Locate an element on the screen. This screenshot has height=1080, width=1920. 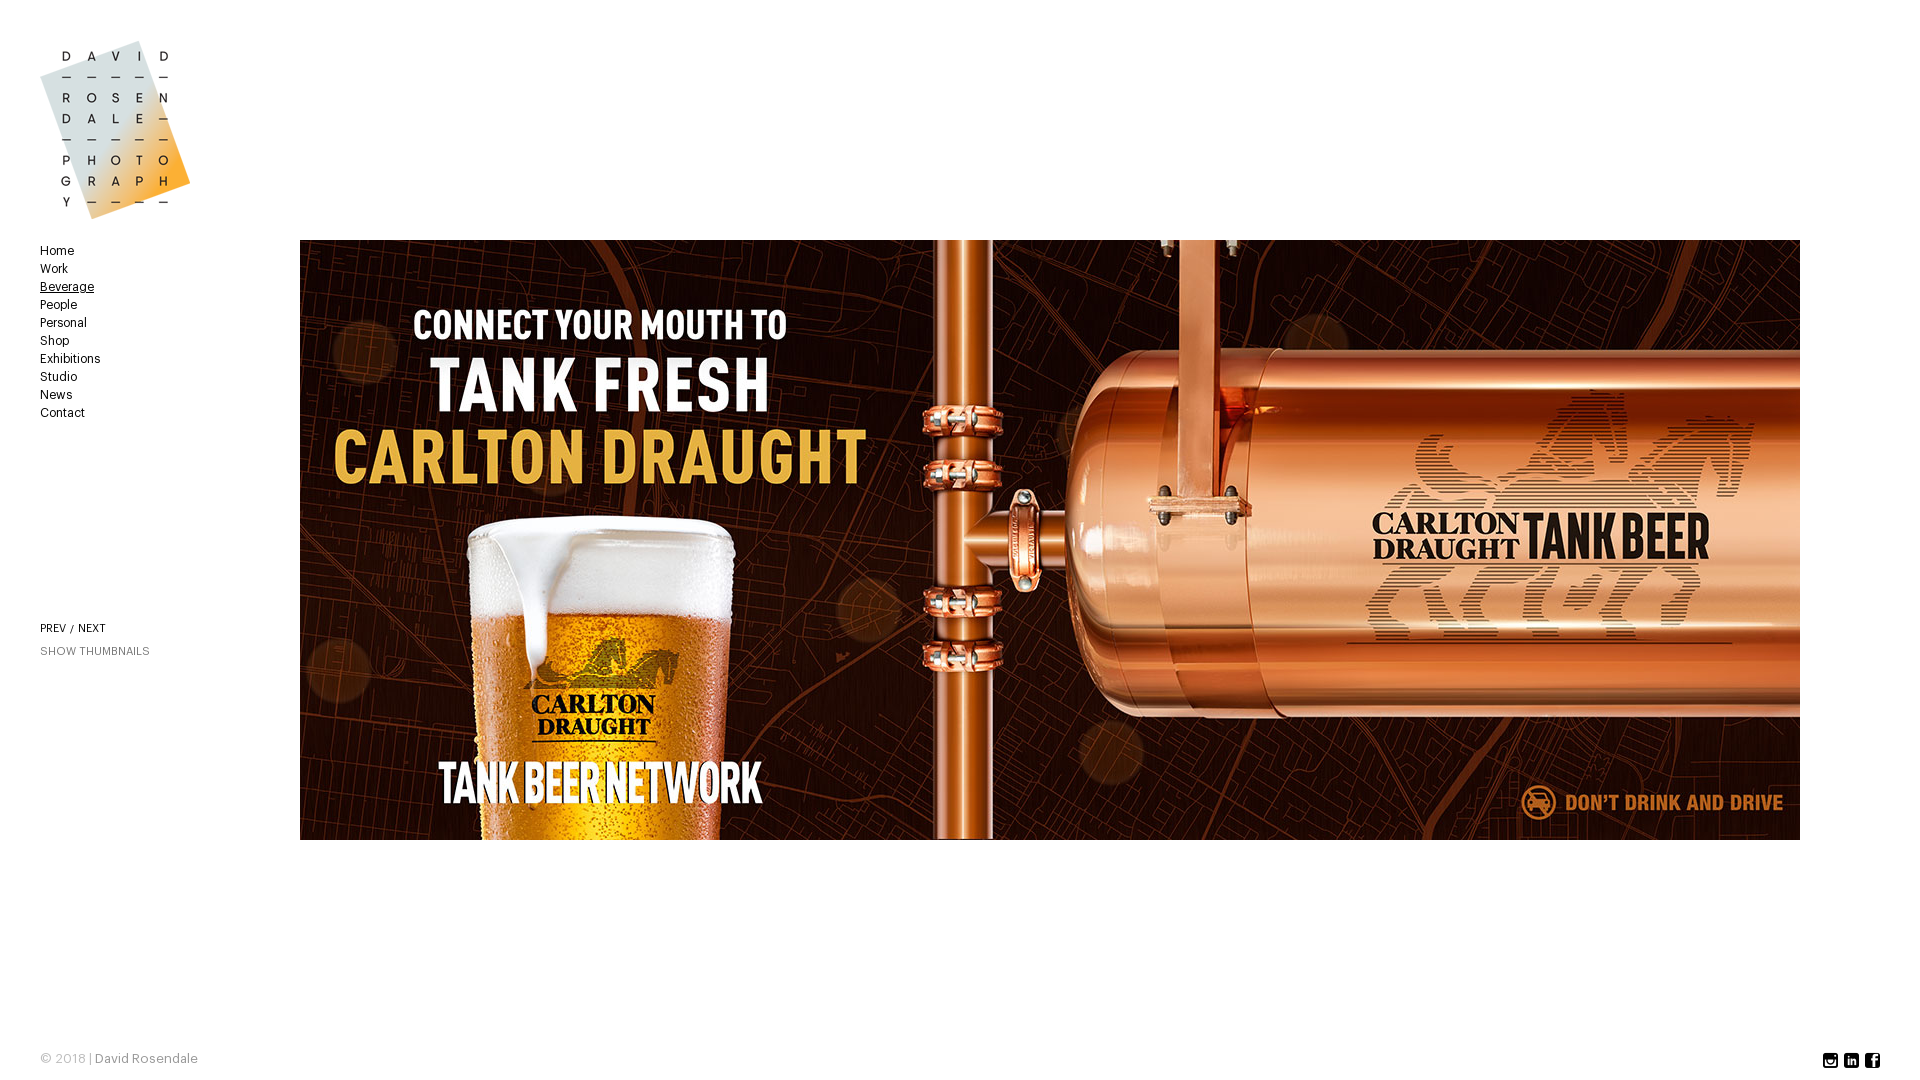
Facebook is located at coordinates (1872, 1062).